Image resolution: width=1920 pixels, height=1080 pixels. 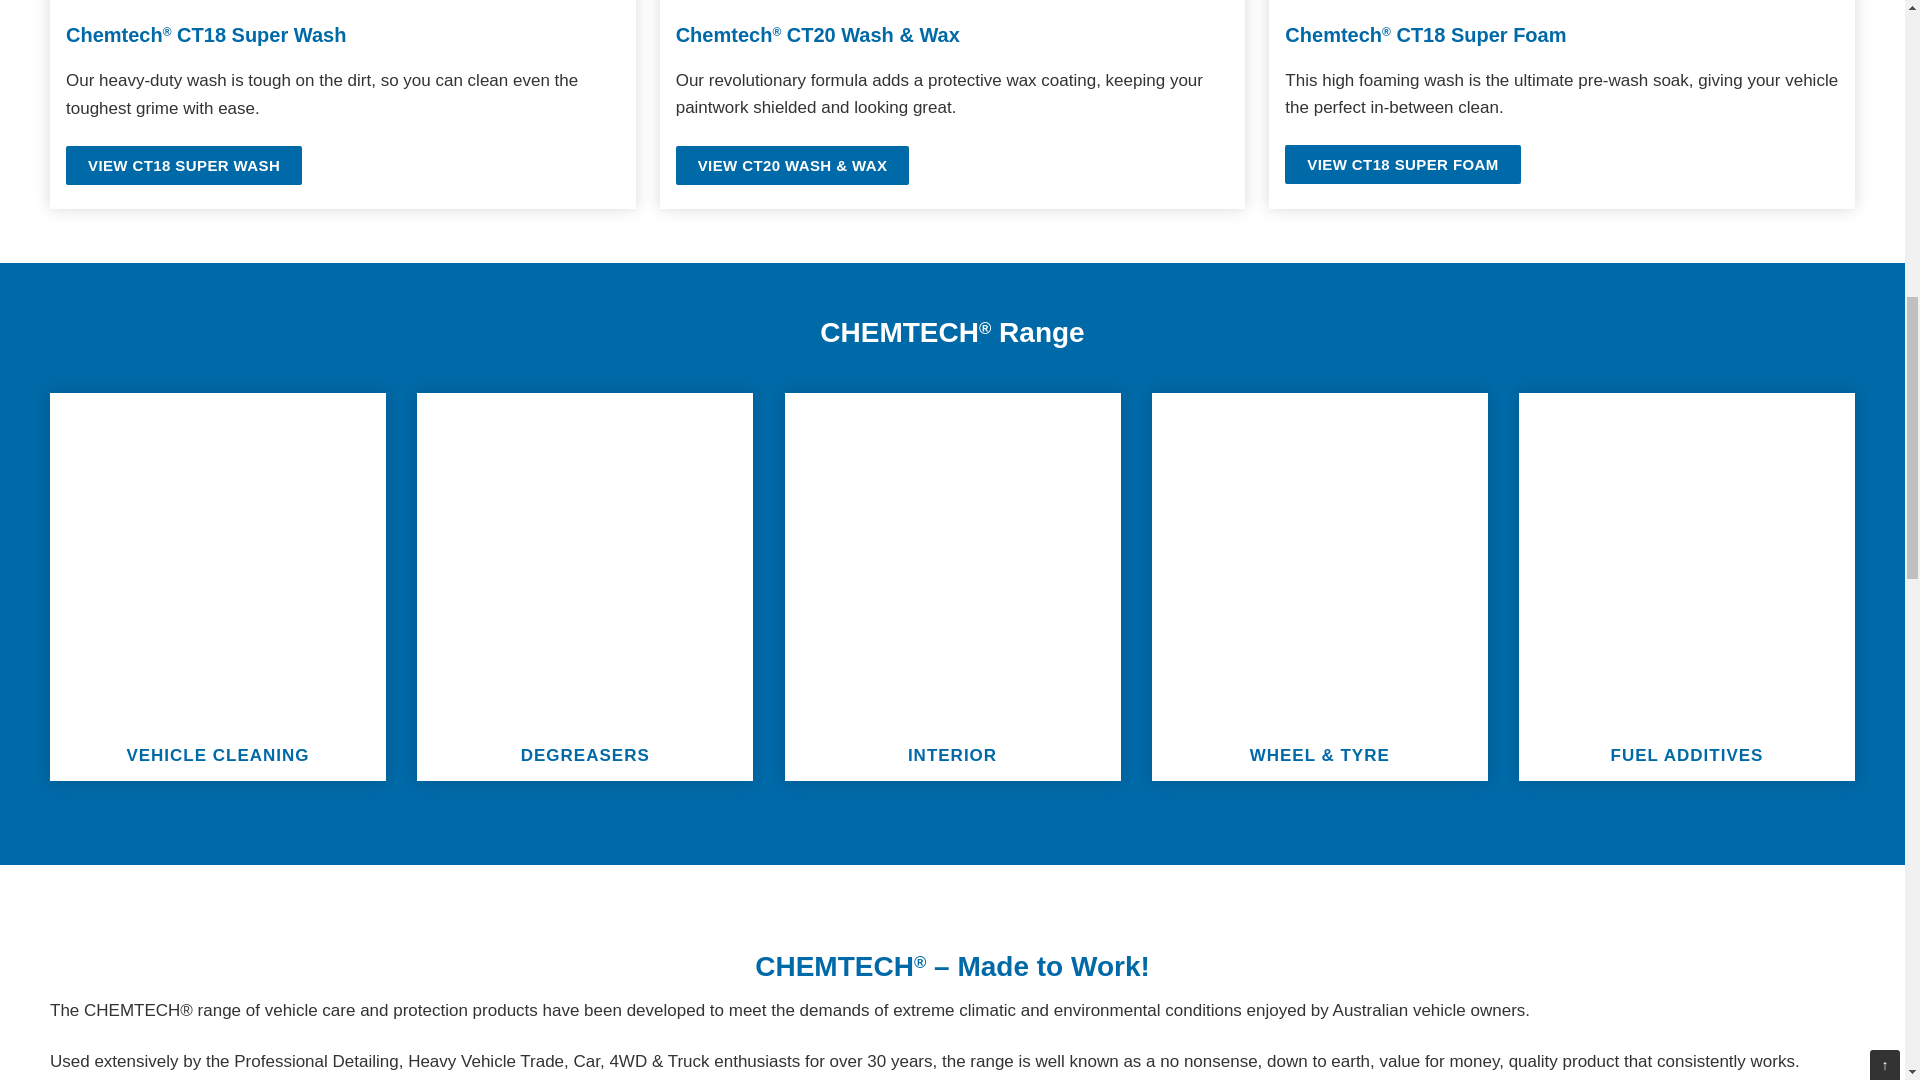 I want to click on VIEW CT18 SUPER FOAM, so click(x=1402, y=164).